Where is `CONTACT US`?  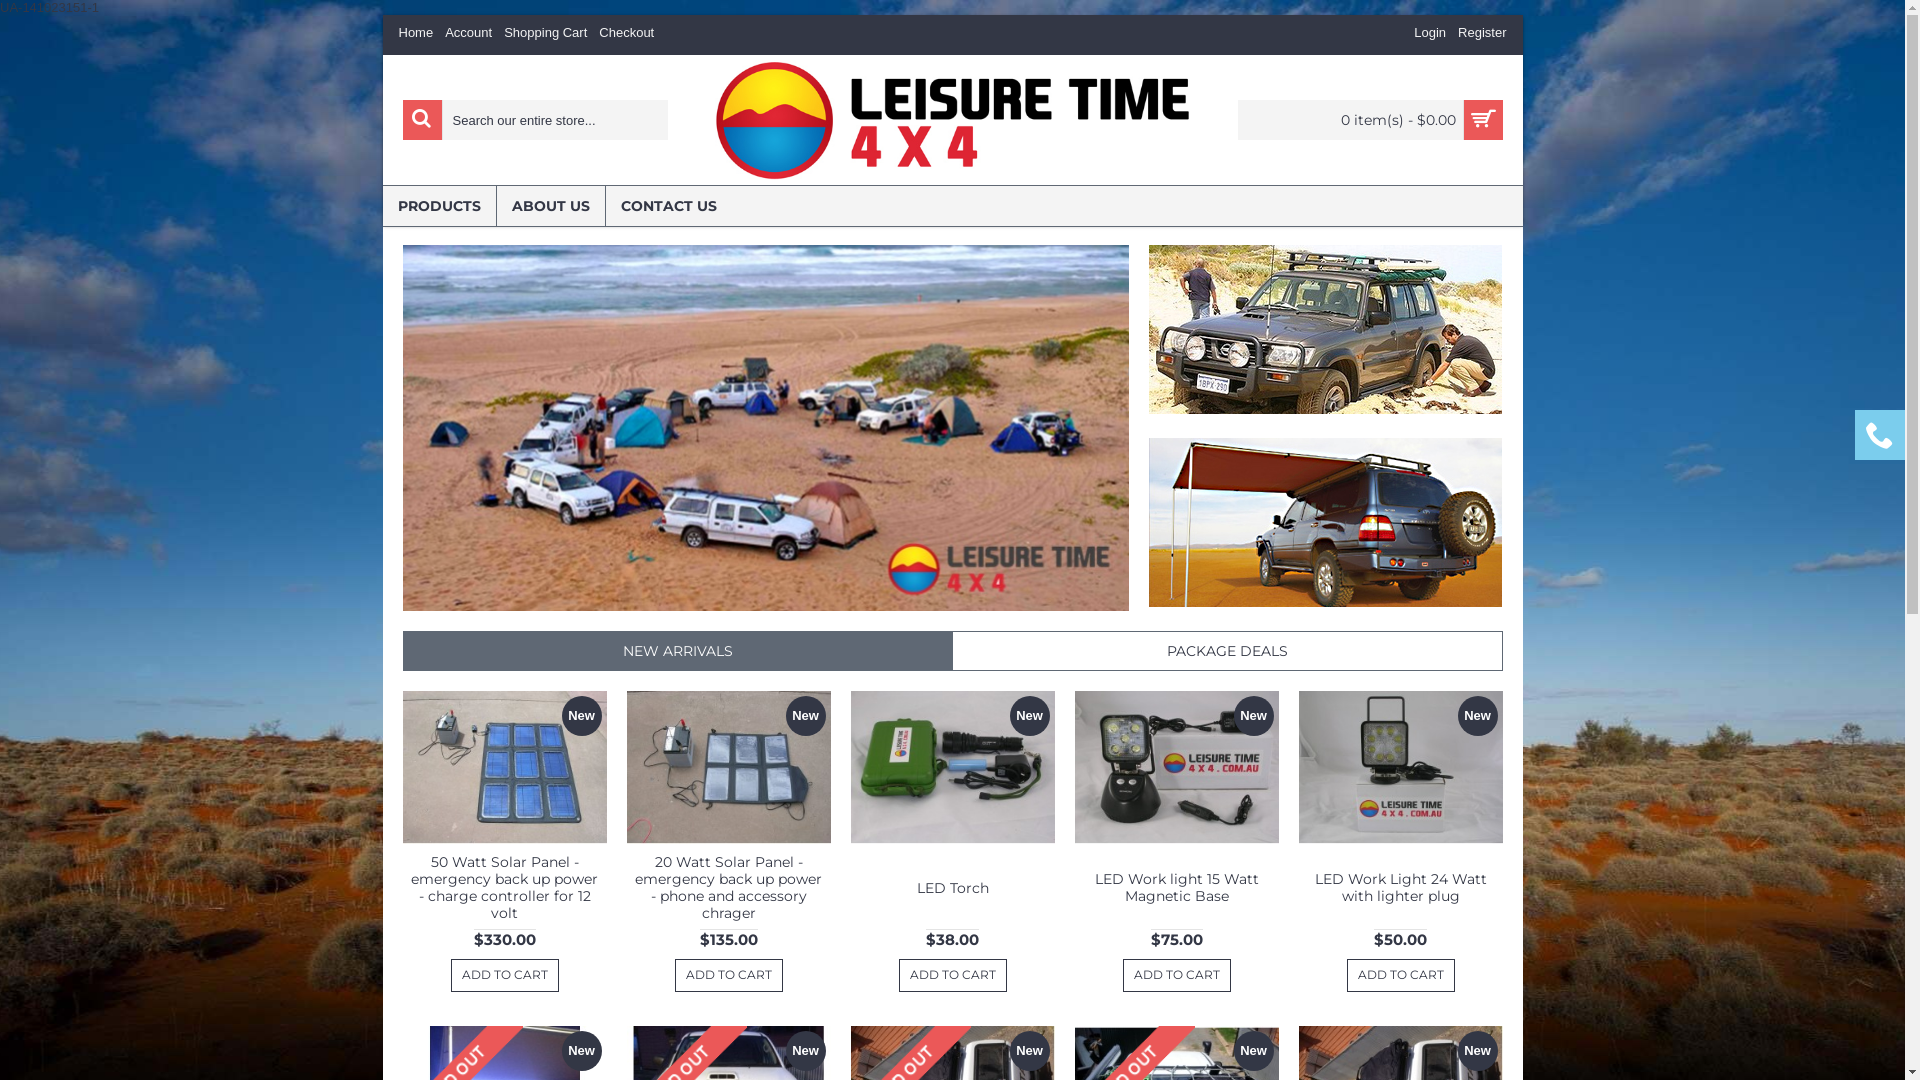 CONTACT US is located at coordinates (669, 206).